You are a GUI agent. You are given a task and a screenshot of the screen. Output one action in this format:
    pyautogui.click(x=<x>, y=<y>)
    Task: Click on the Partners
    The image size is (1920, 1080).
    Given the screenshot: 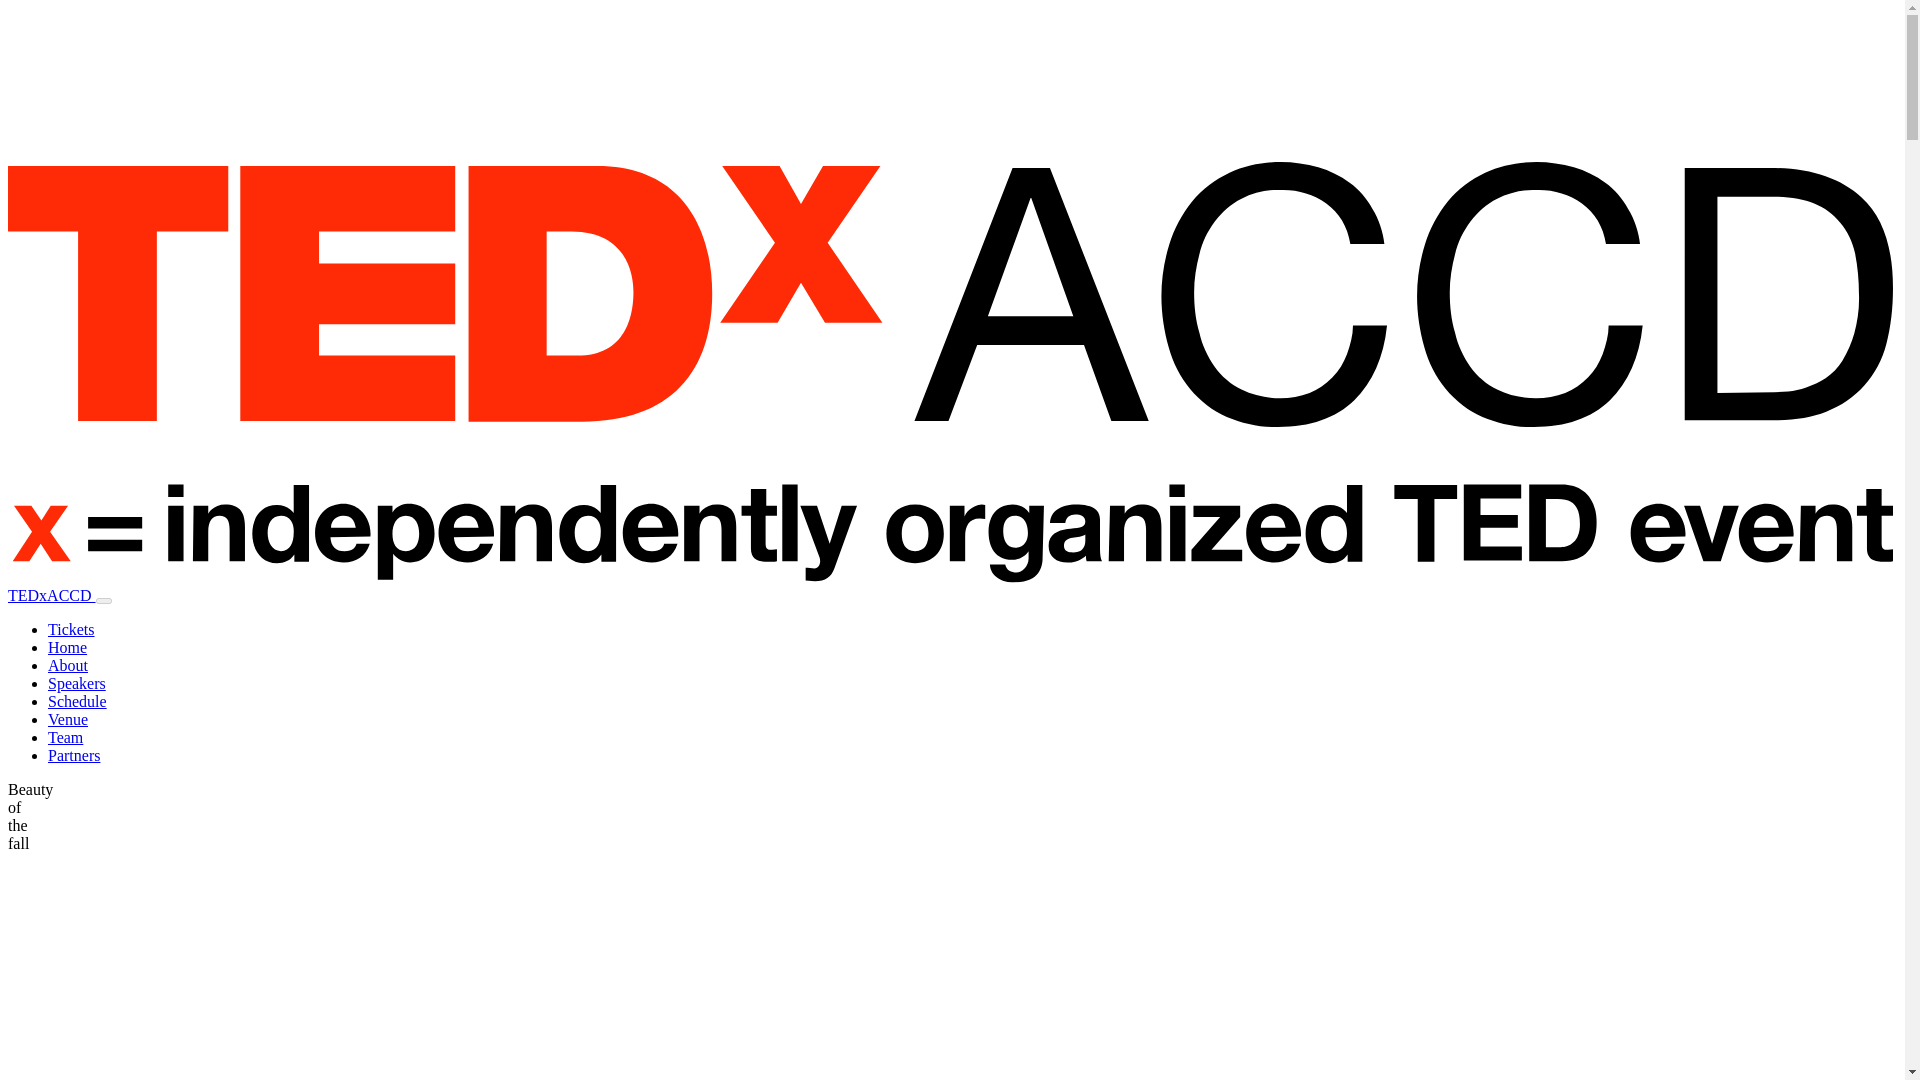 What is the action you would take?
    pyautogui.click(x=74, y=755)
    